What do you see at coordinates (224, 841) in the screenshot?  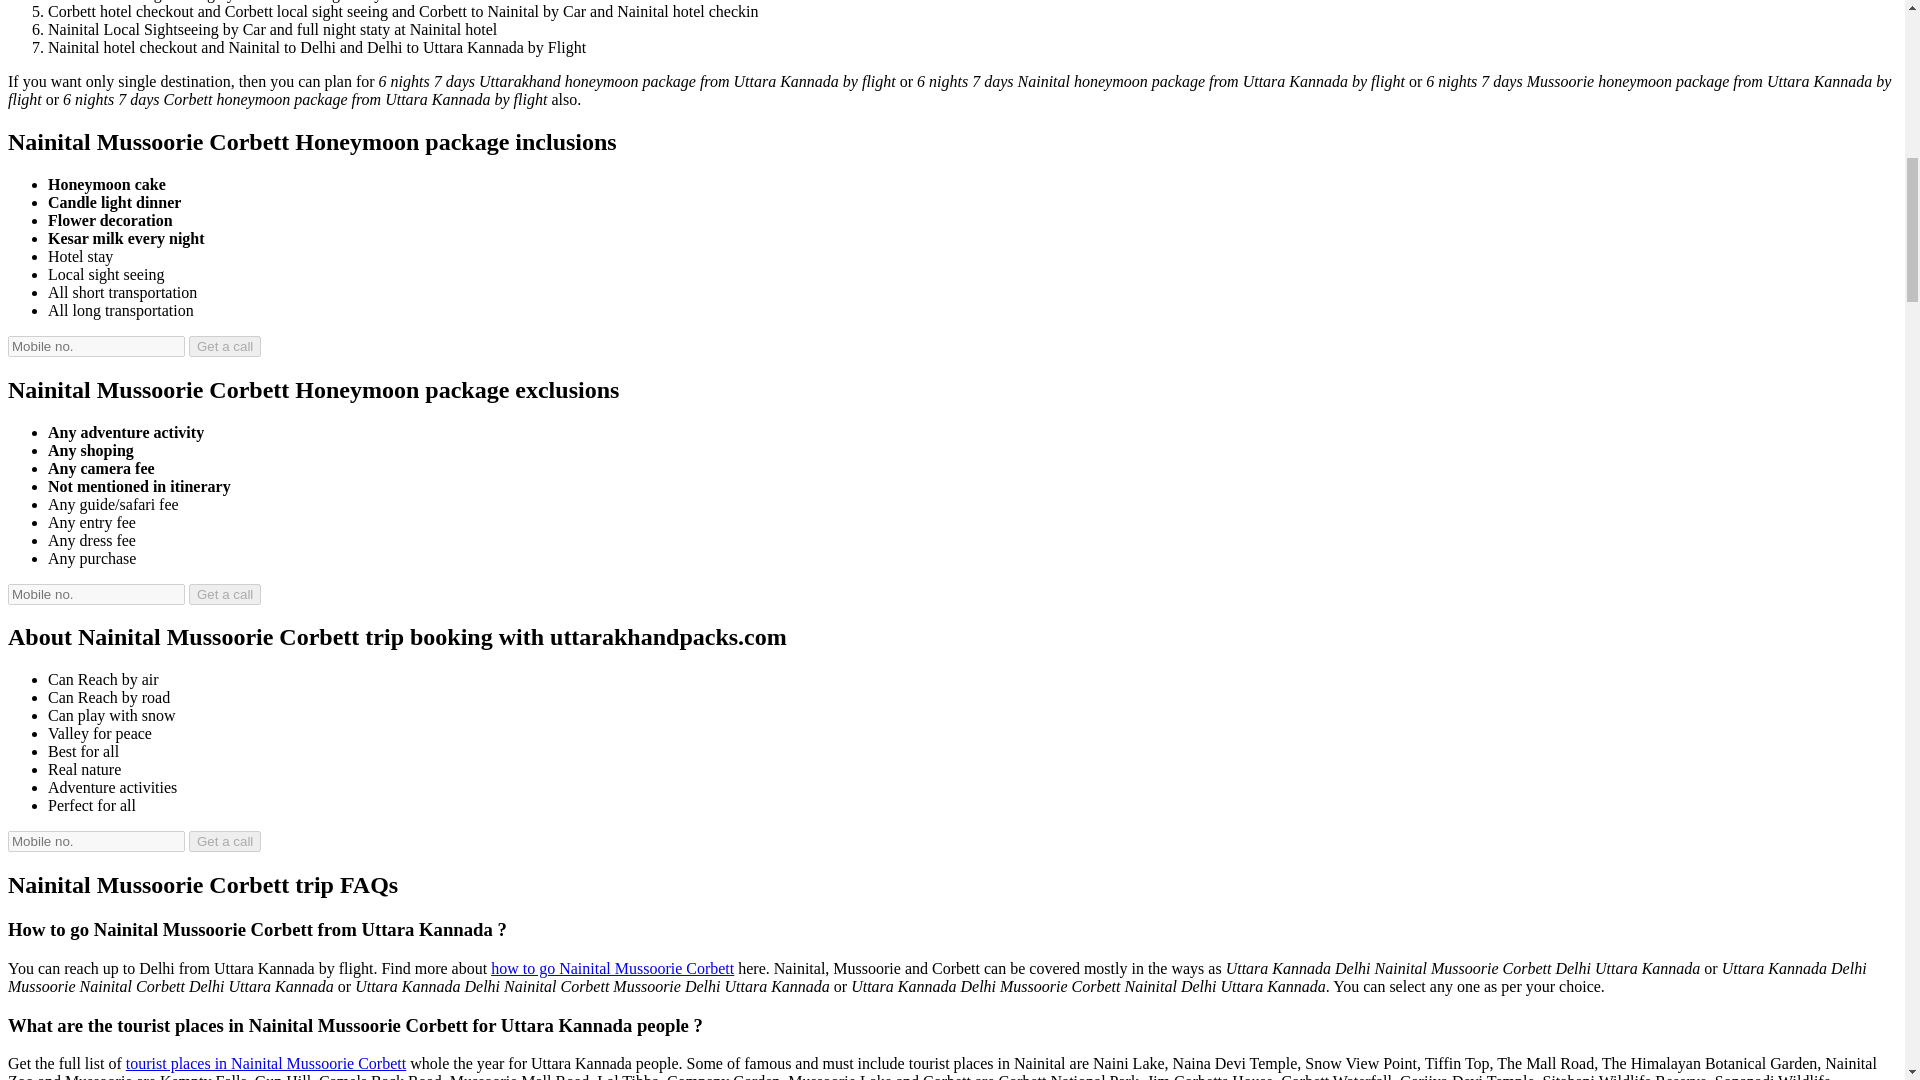 I see `Get a call` at bounding box center [224, 841].